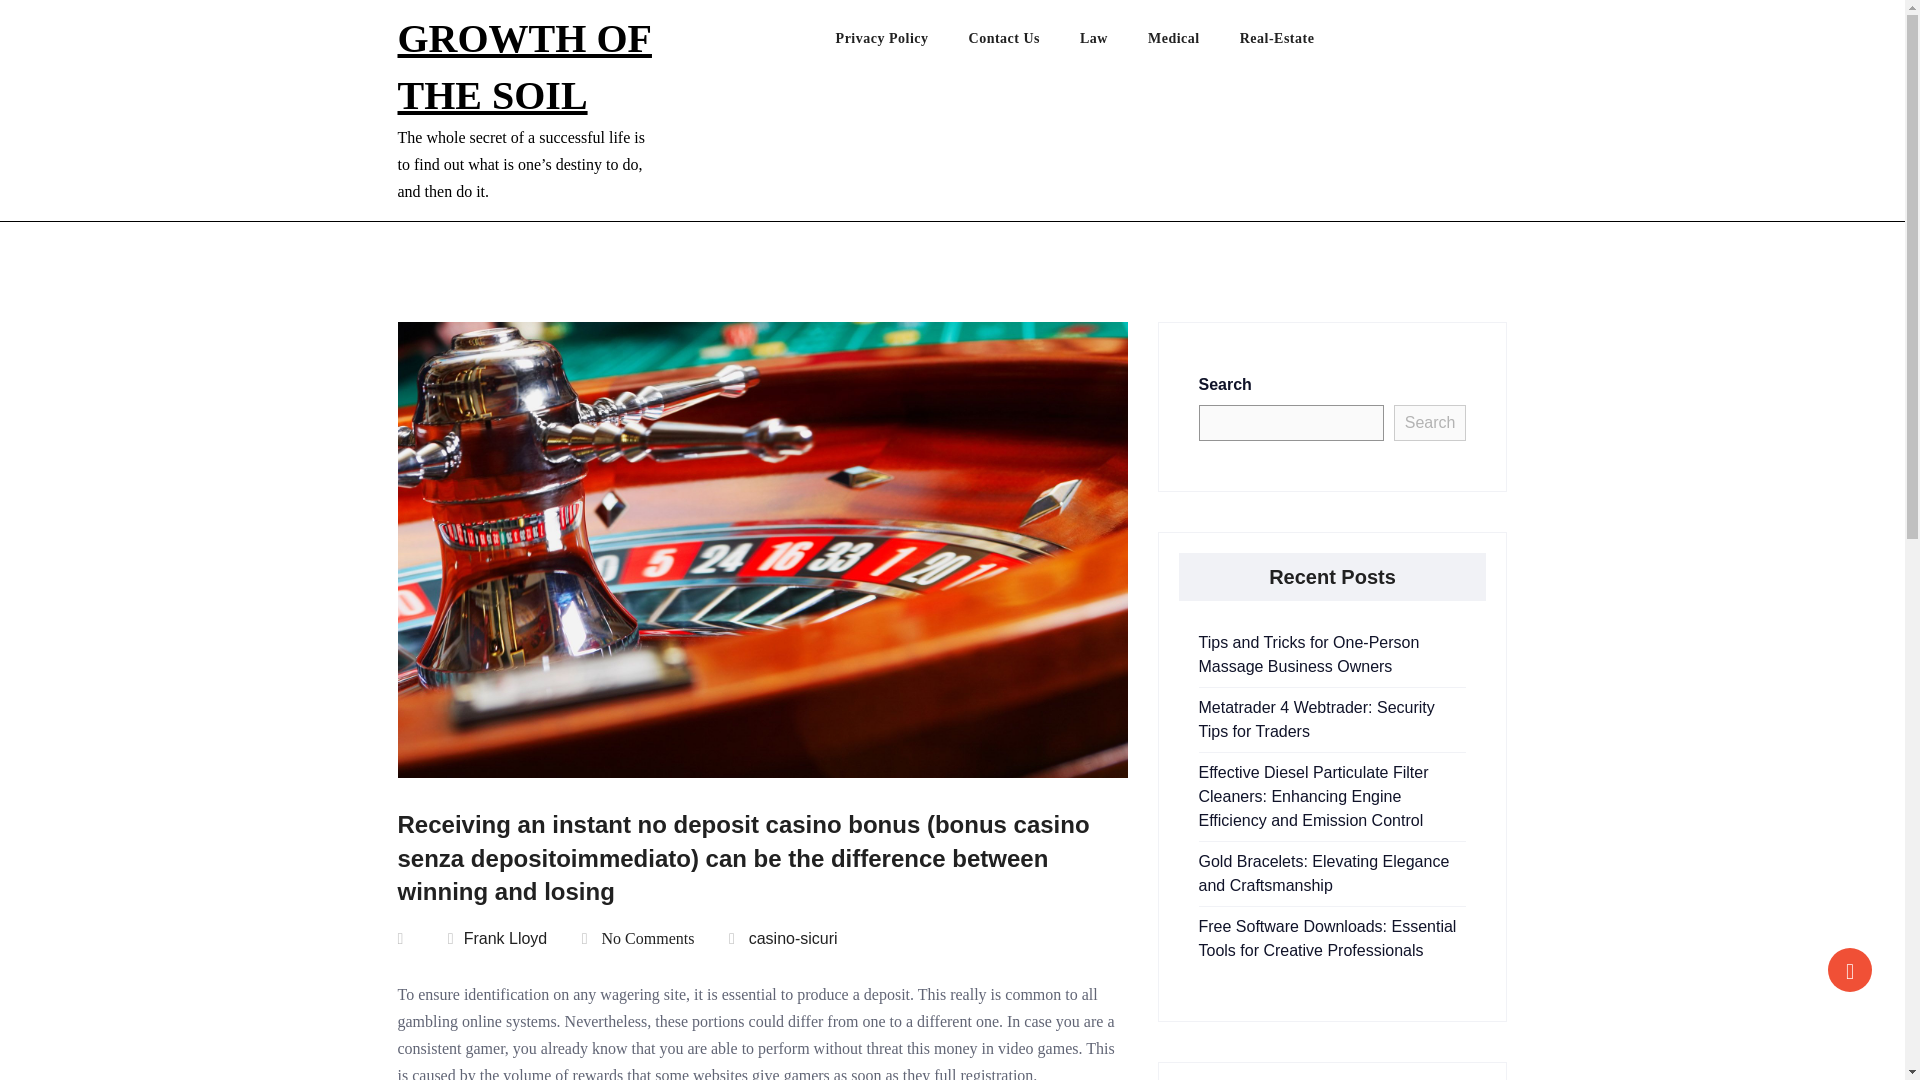 Image resolution: width=1920 pixels, height=1080 pixels. What do you see at coordinates (1298, 43) in the screenshot?
I see `Real-Estate` at bounding box center [1298, 43].